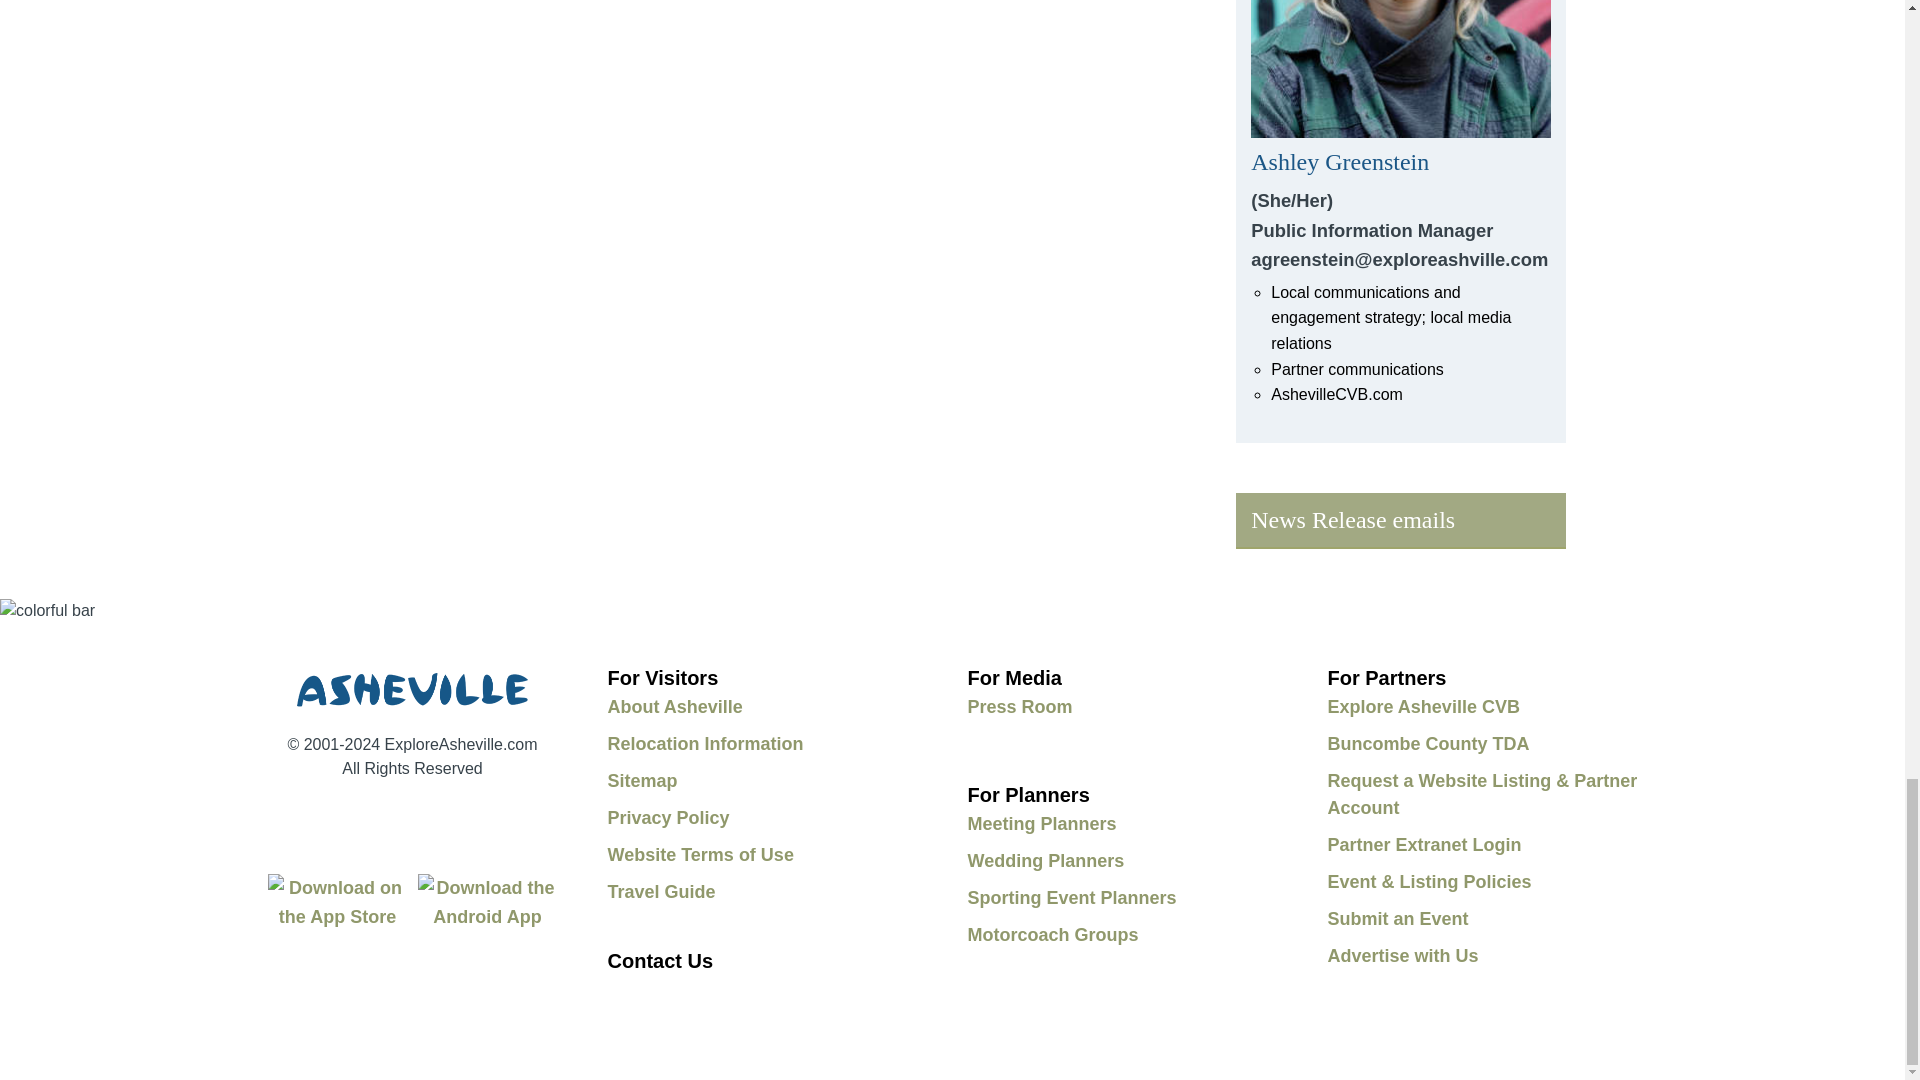  I want to click on Facebook, so click(314, 814).